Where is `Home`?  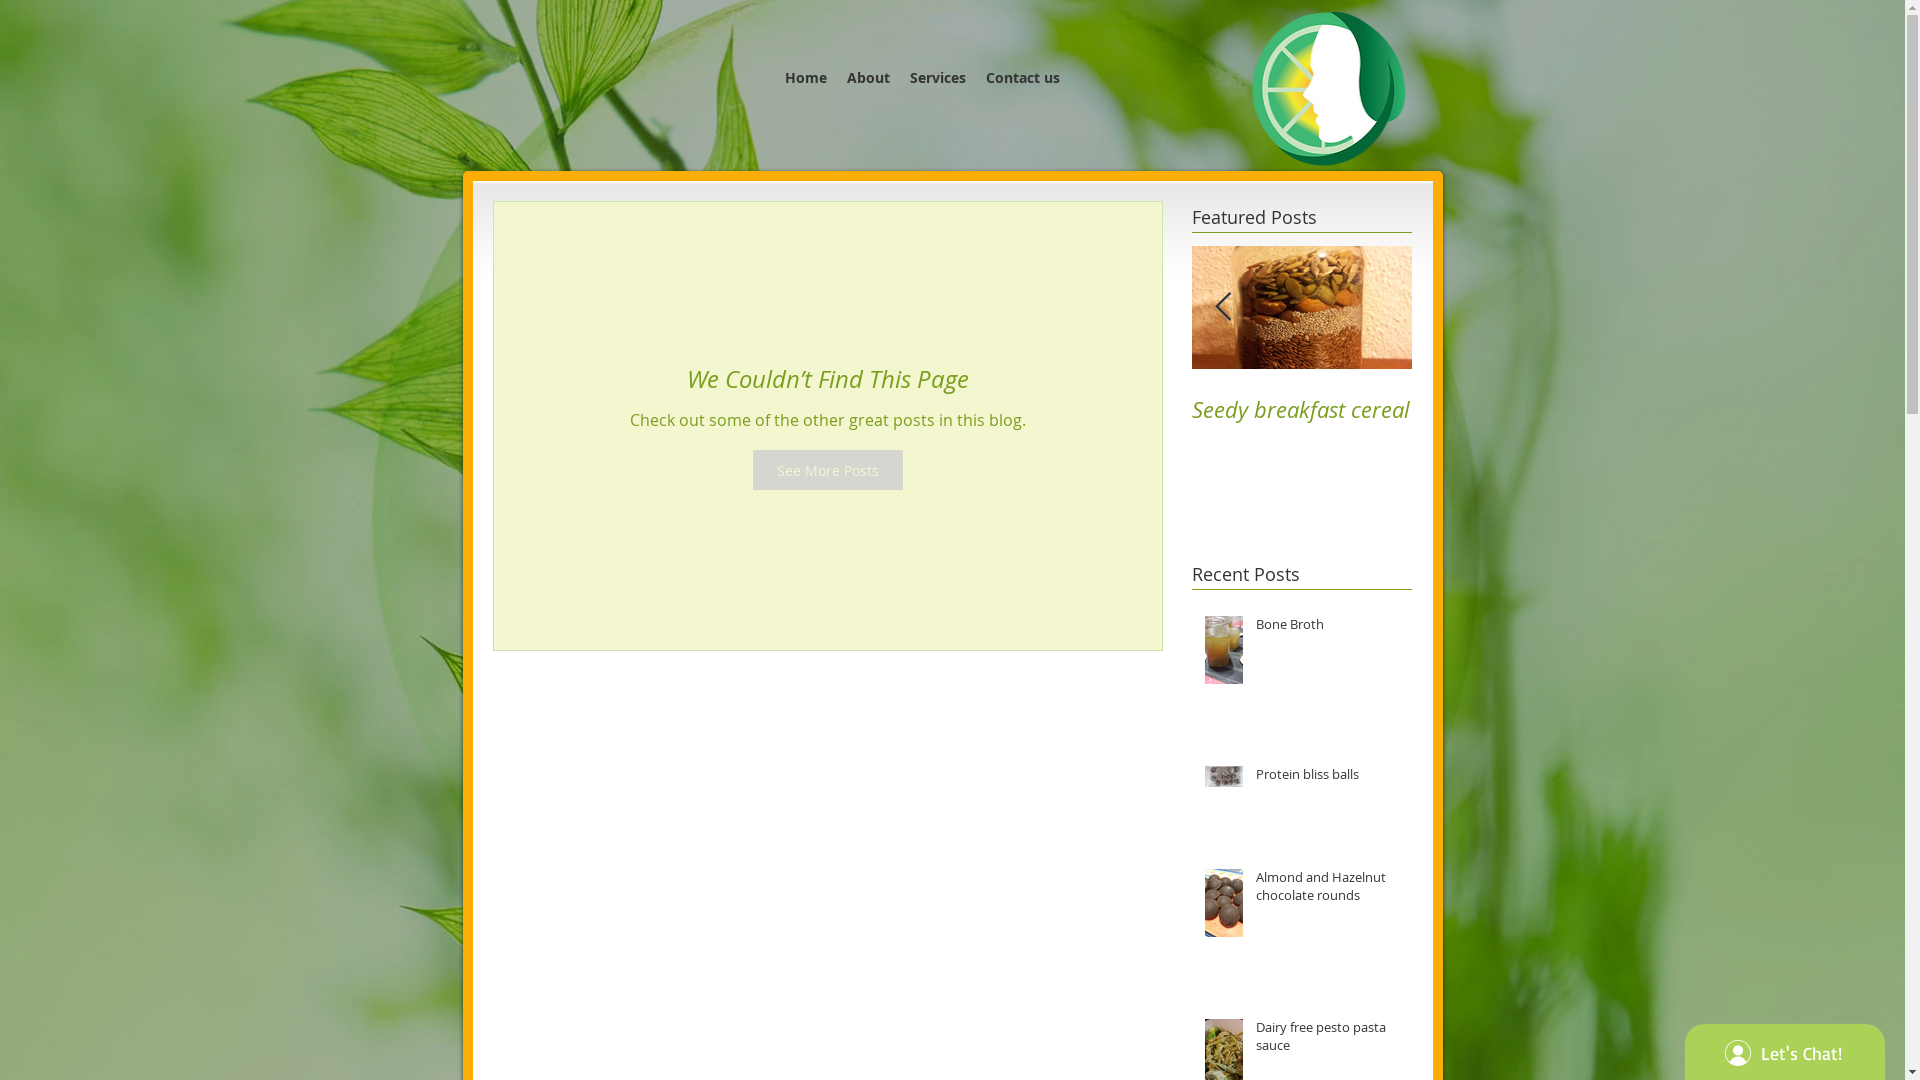 Home is located at coordinates (806, 78).